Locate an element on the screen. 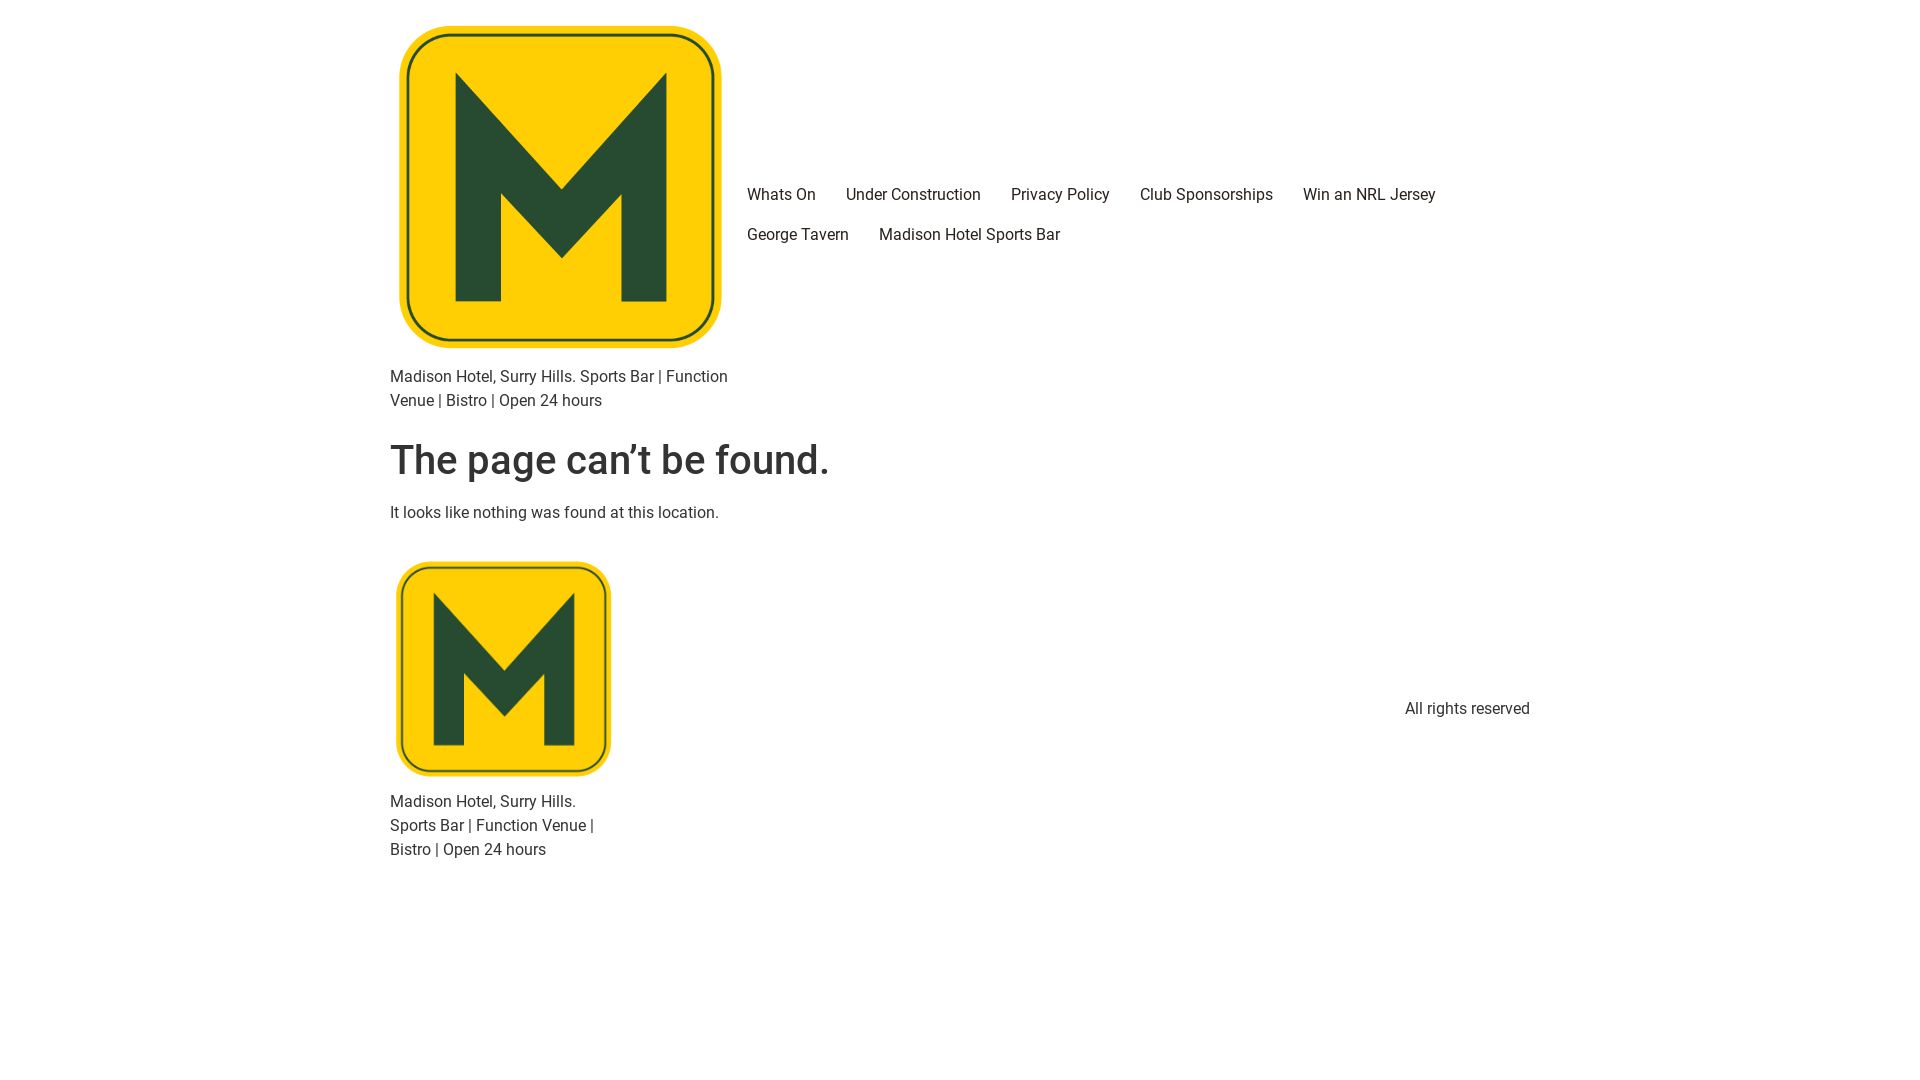 The image size is (1920, 1080). Privacy Policy is located at coordinates (1060, 194).